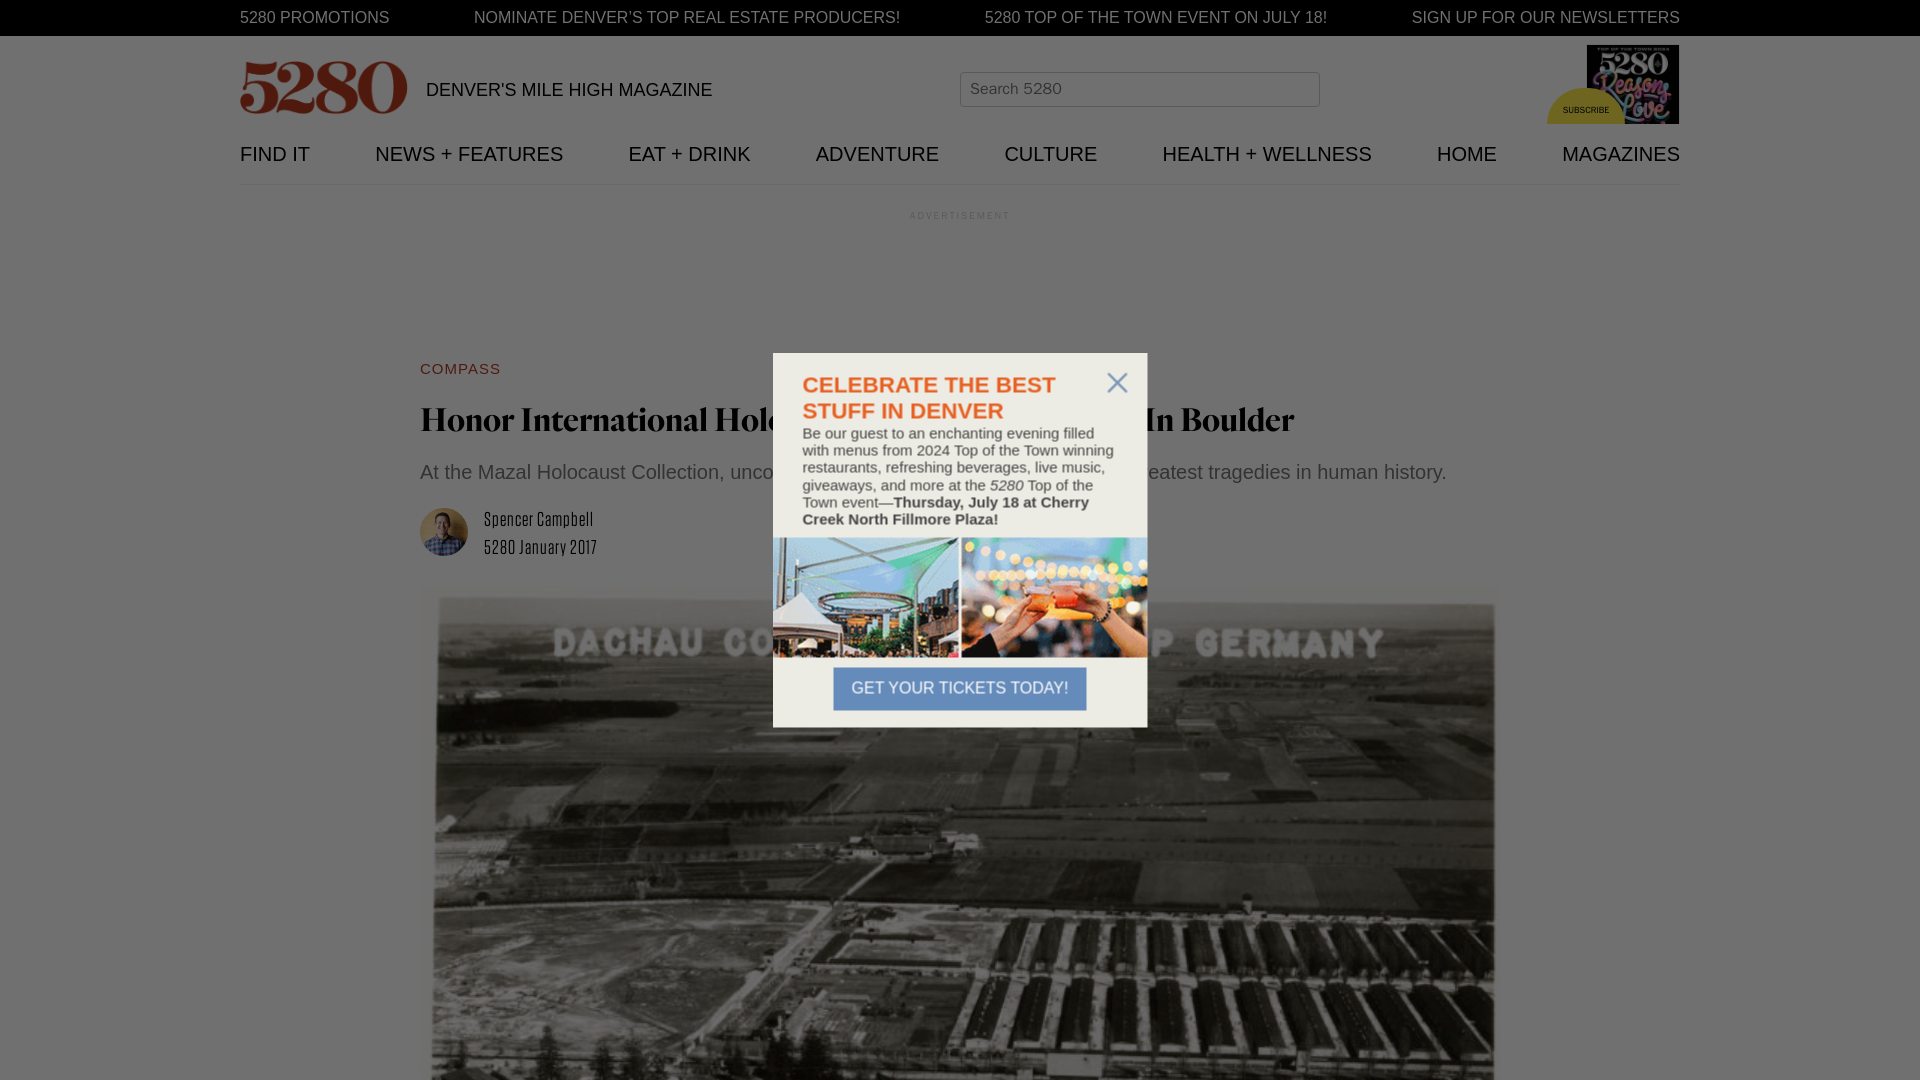  I want to click on 5280 TOP OF THE TOWN EVENT ON JULY 18!, so click(1155, 18).